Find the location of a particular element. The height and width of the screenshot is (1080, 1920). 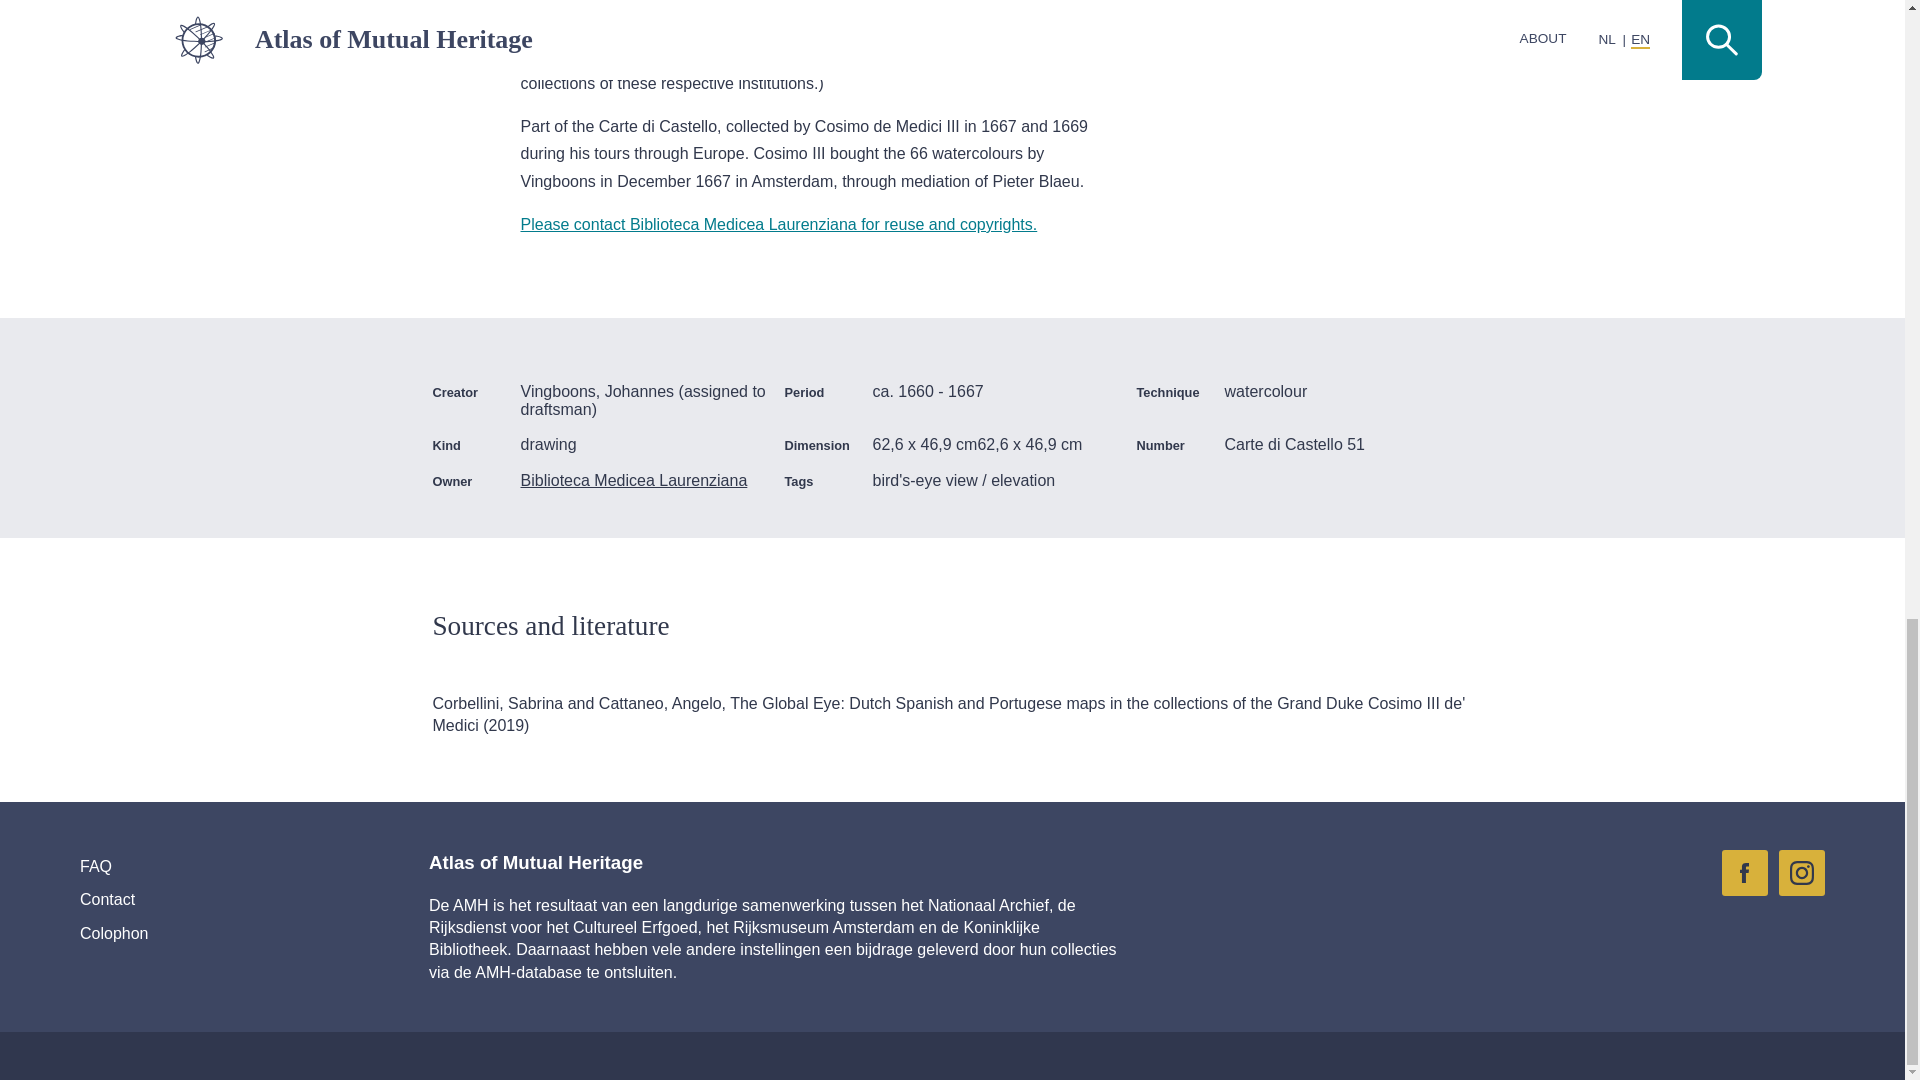

1DCCBCE1-524A-48CB-831E-C31DDC7F78AF is located at coordinates (1745, 924).